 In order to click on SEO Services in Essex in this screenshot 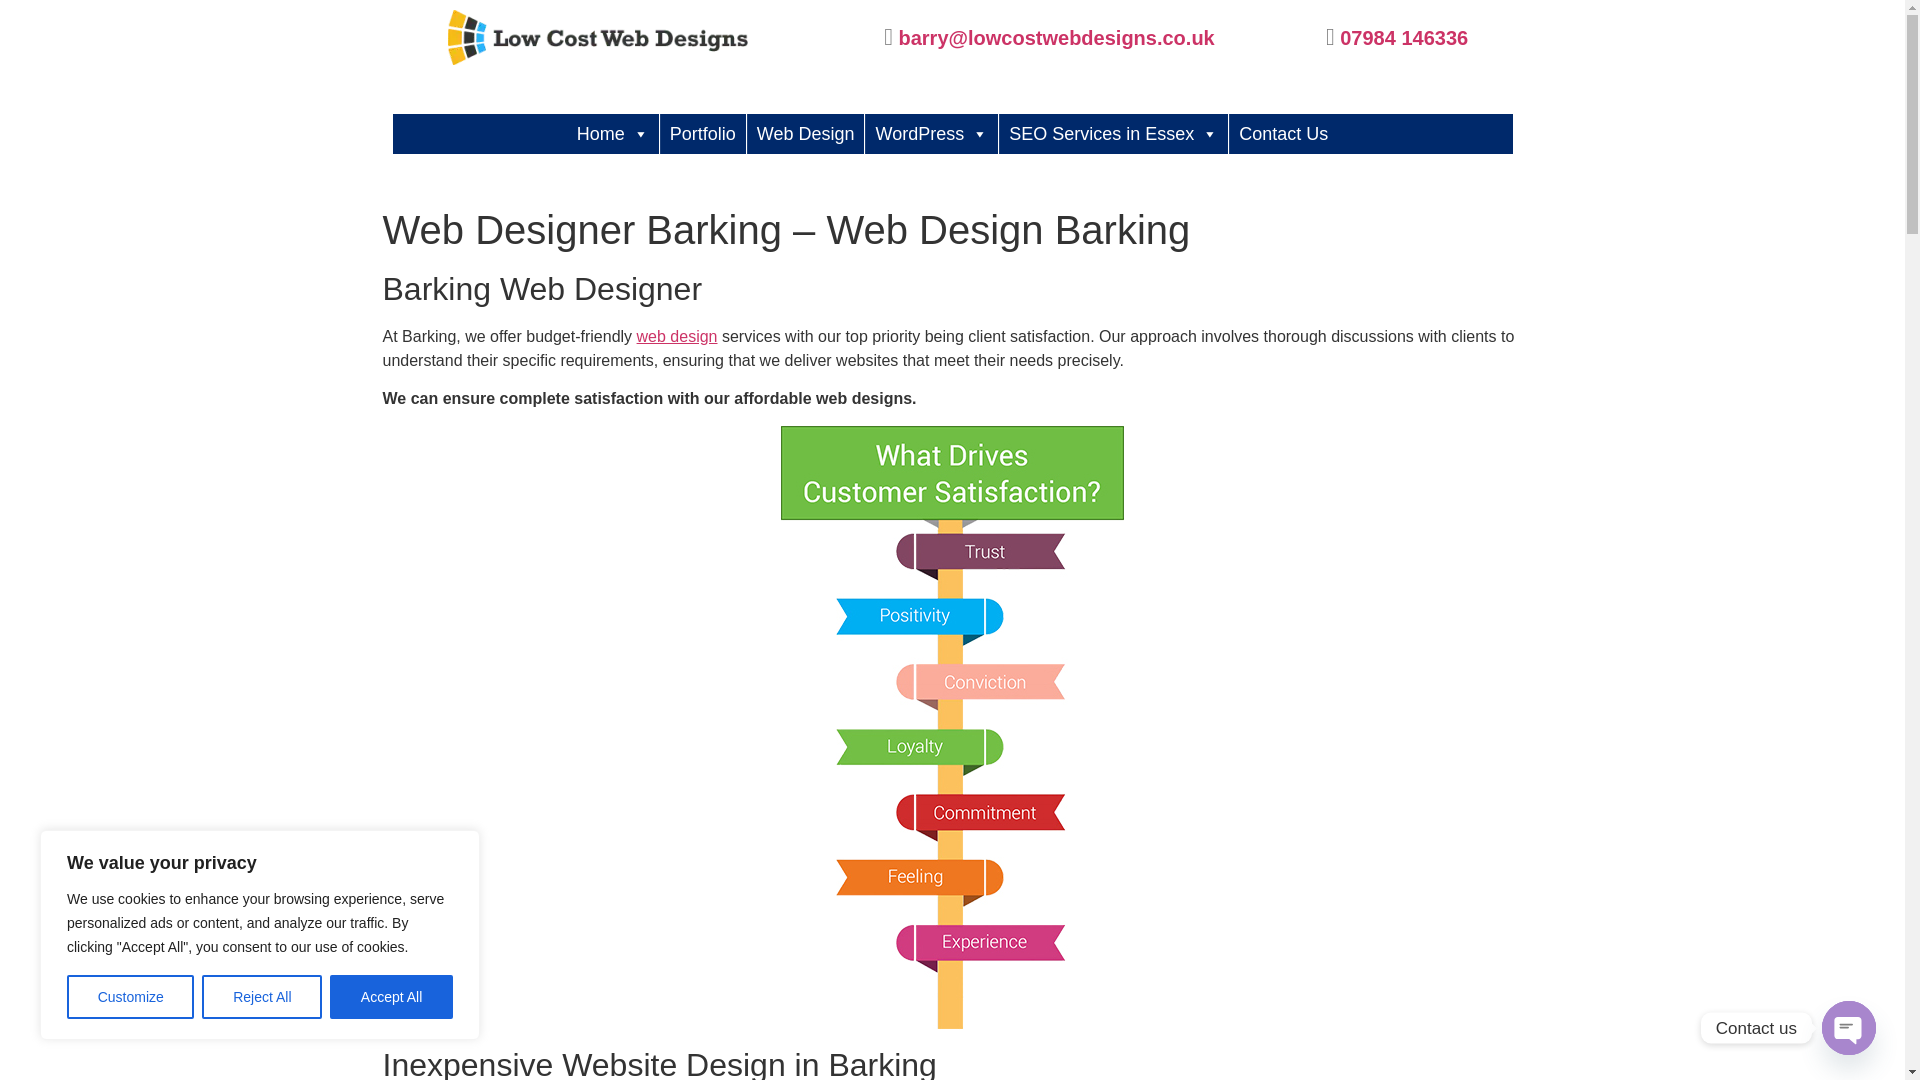, I will do `click(1113, 134)`.